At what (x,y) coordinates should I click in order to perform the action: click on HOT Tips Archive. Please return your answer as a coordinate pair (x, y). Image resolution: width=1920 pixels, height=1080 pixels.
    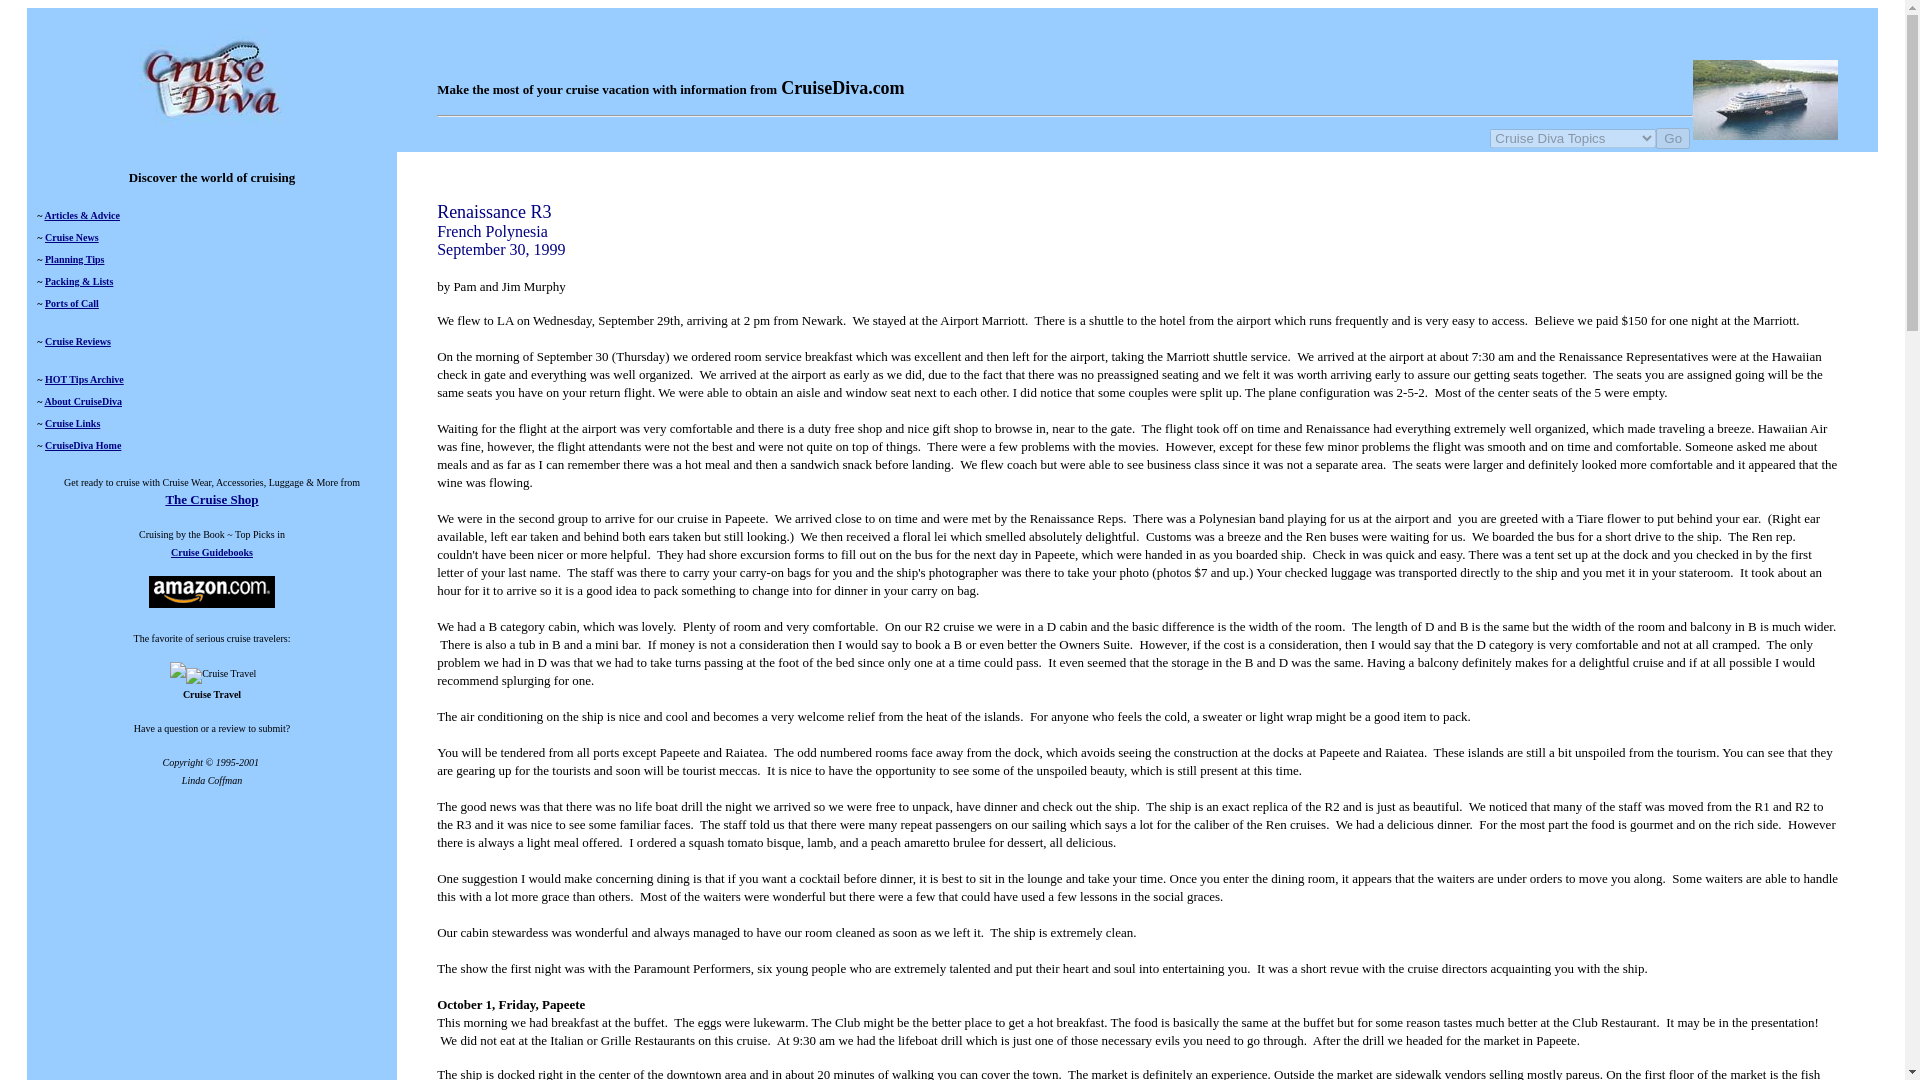
    Looking at the image, I should click on (84, 378).